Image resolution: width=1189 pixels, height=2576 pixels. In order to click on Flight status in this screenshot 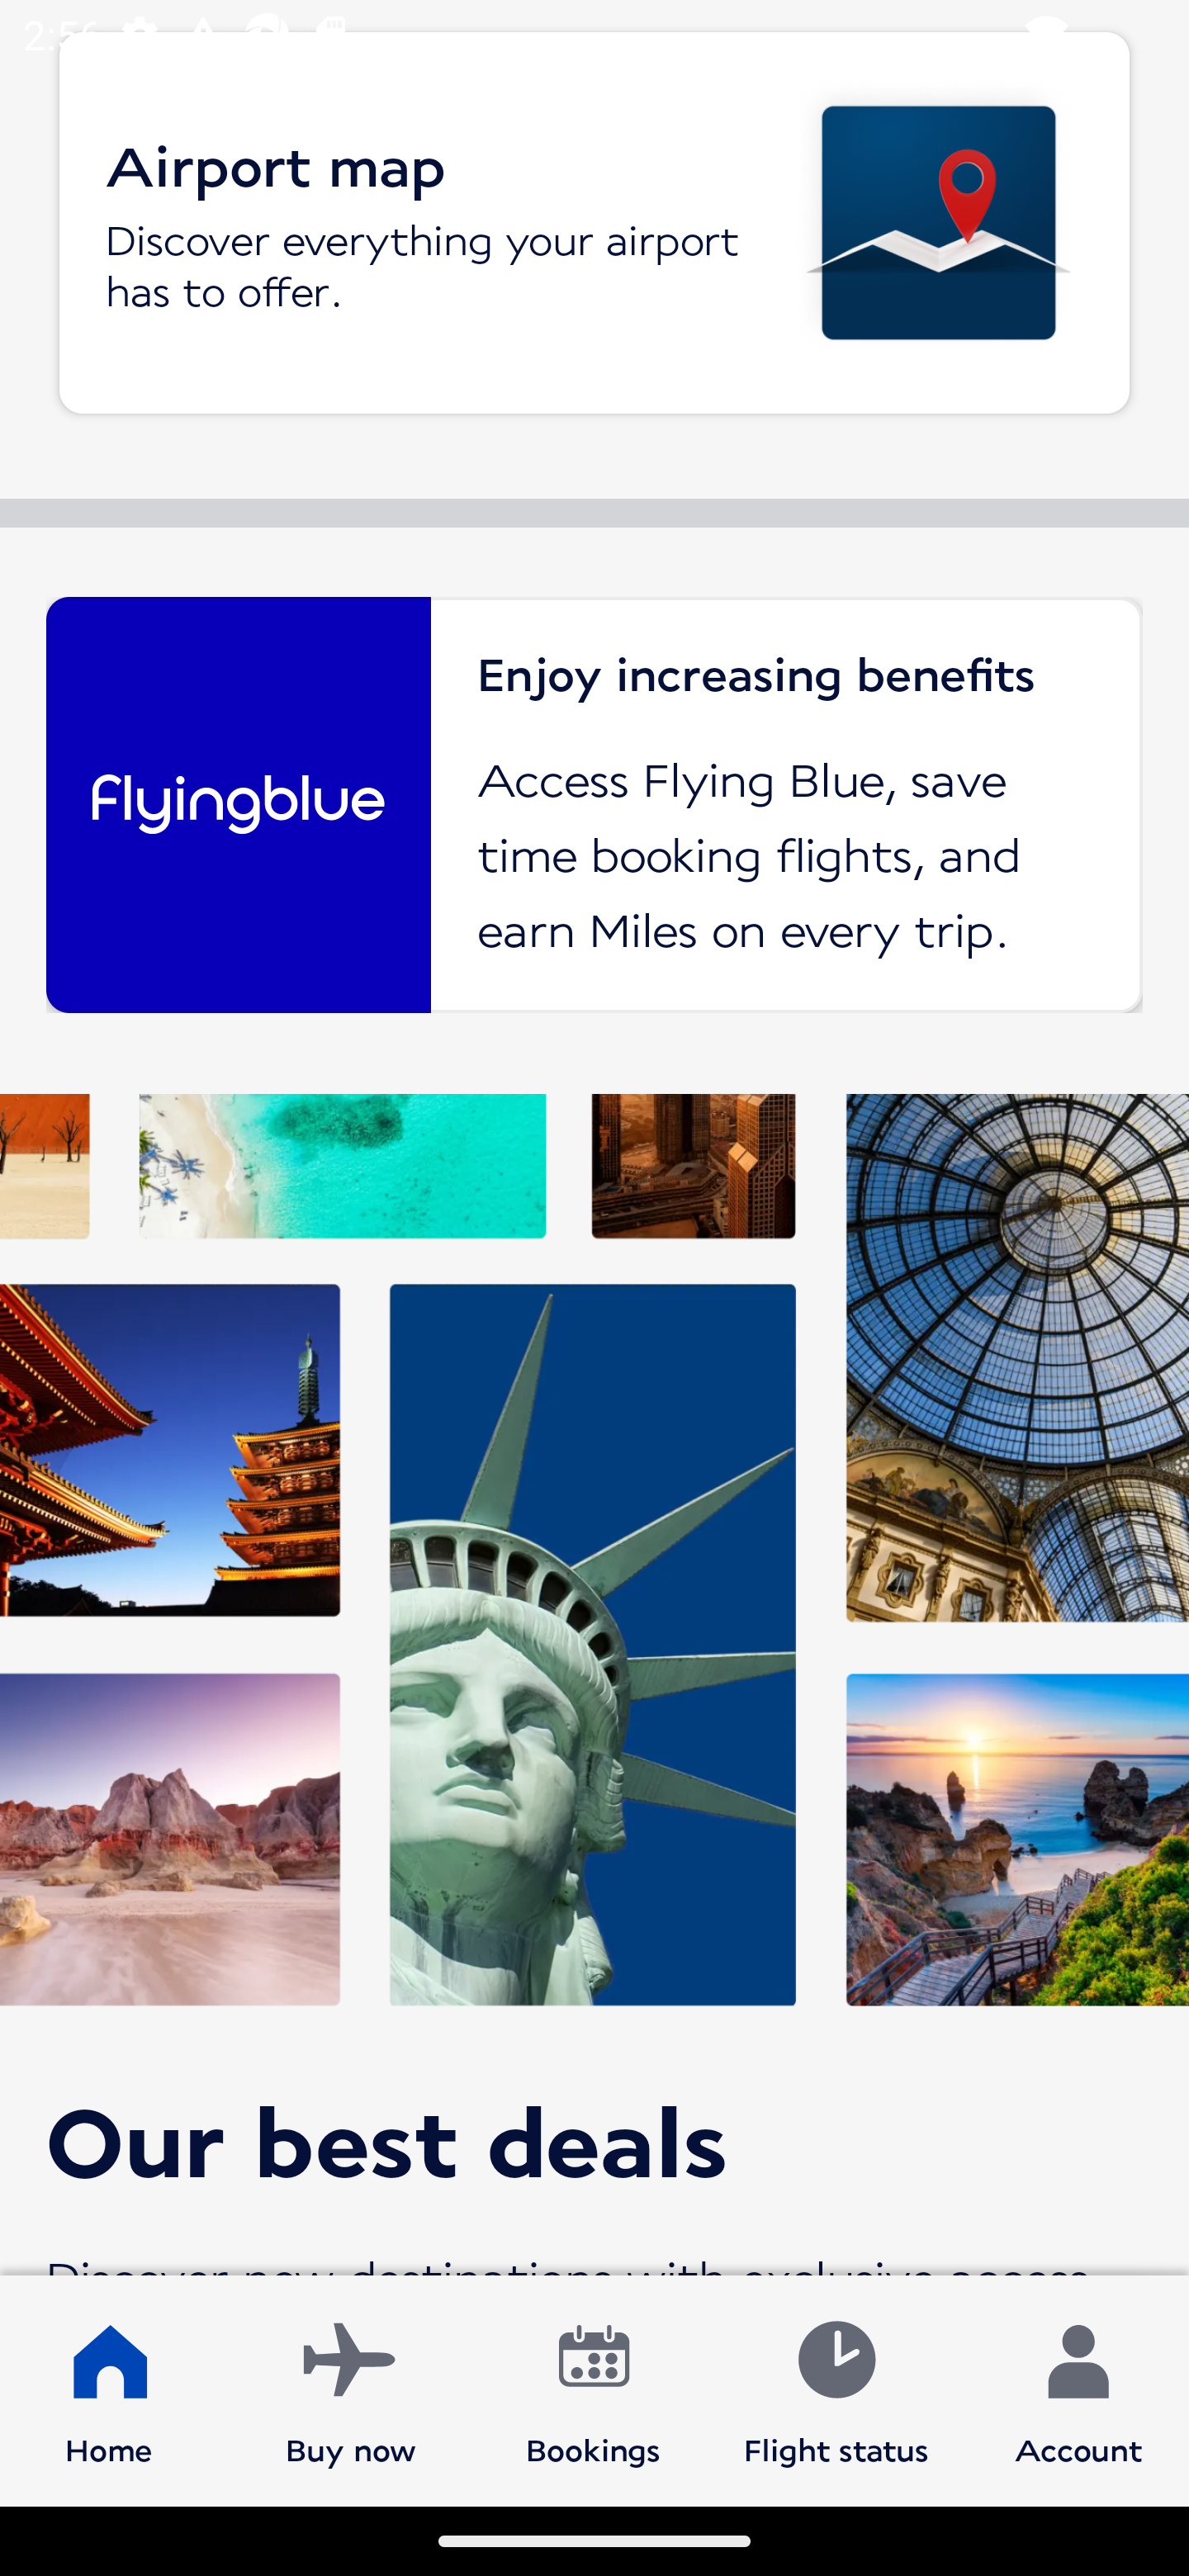, I will do `click(836, 2389)`.